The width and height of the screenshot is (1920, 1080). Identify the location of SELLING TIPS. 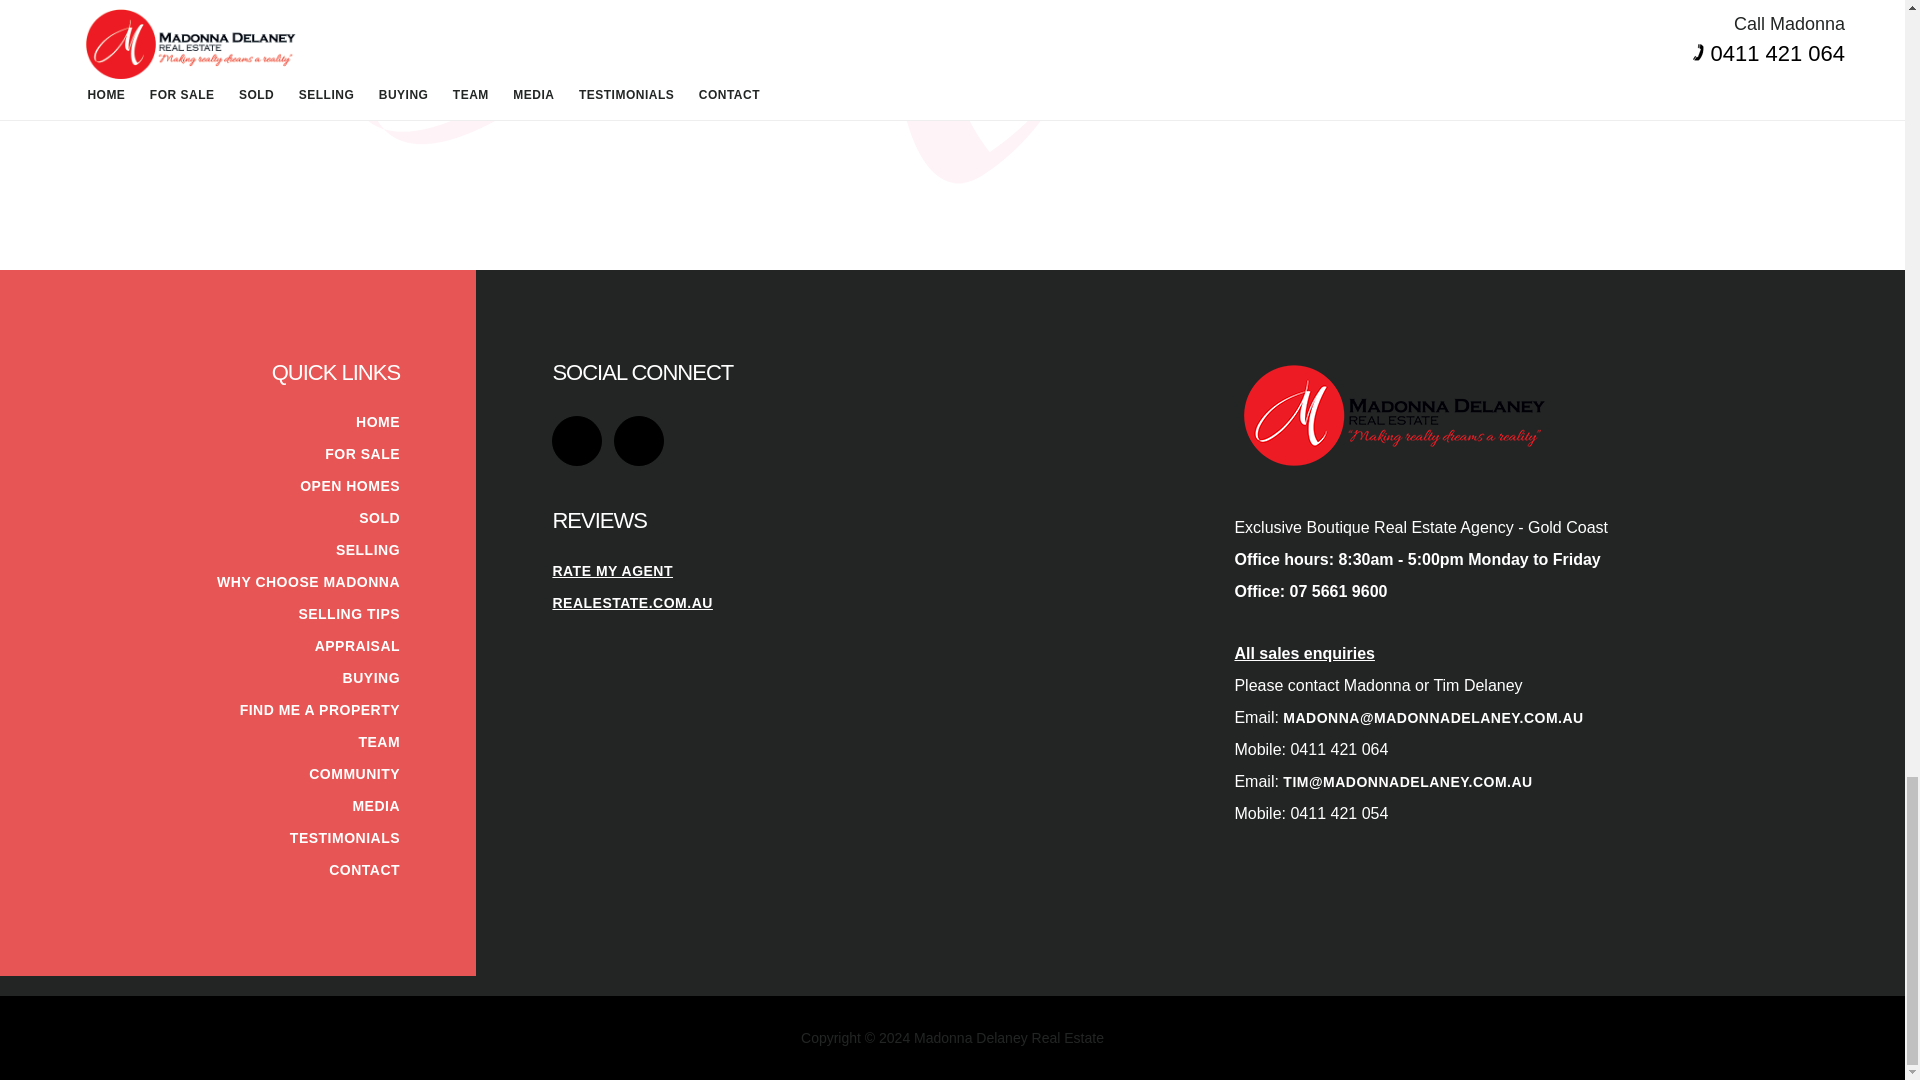
(348, 614).